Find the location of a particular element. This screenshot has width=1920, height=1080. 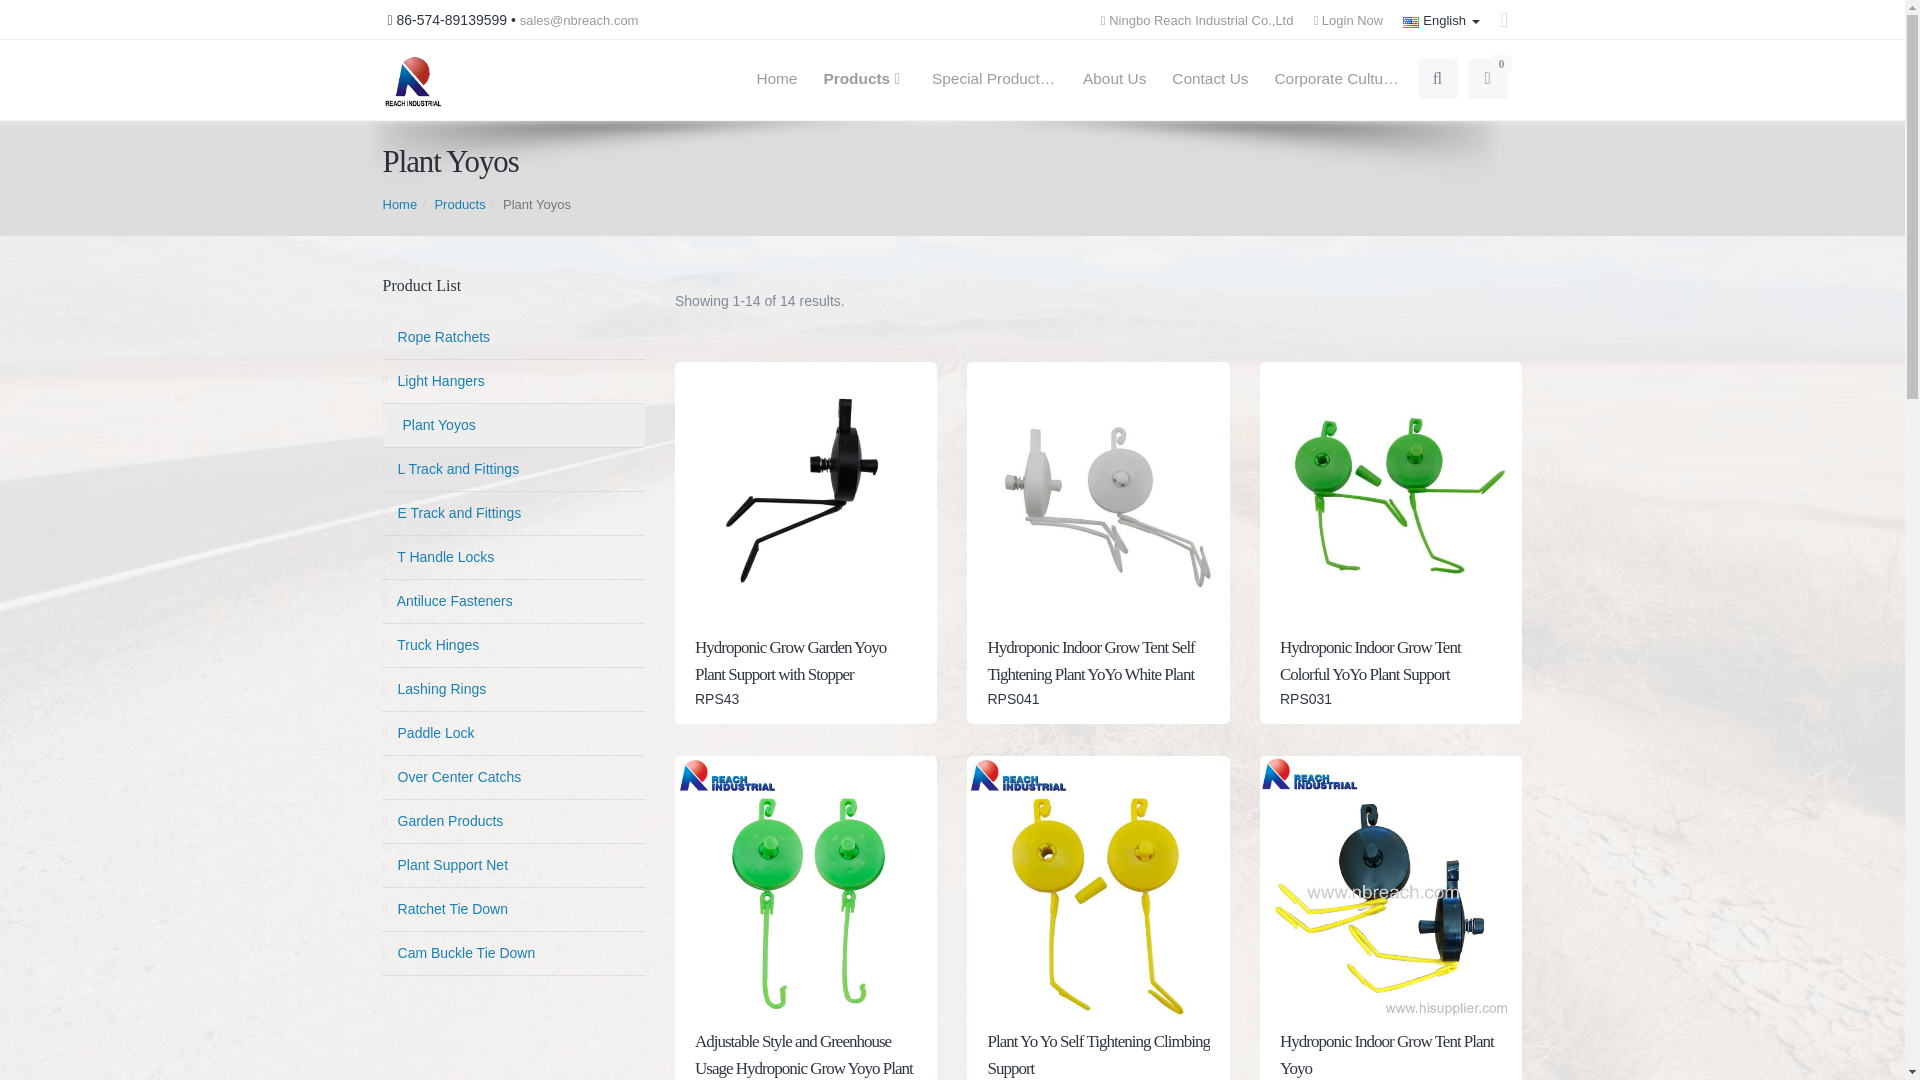

Paddle Lock is located at coordinates (514, 732).